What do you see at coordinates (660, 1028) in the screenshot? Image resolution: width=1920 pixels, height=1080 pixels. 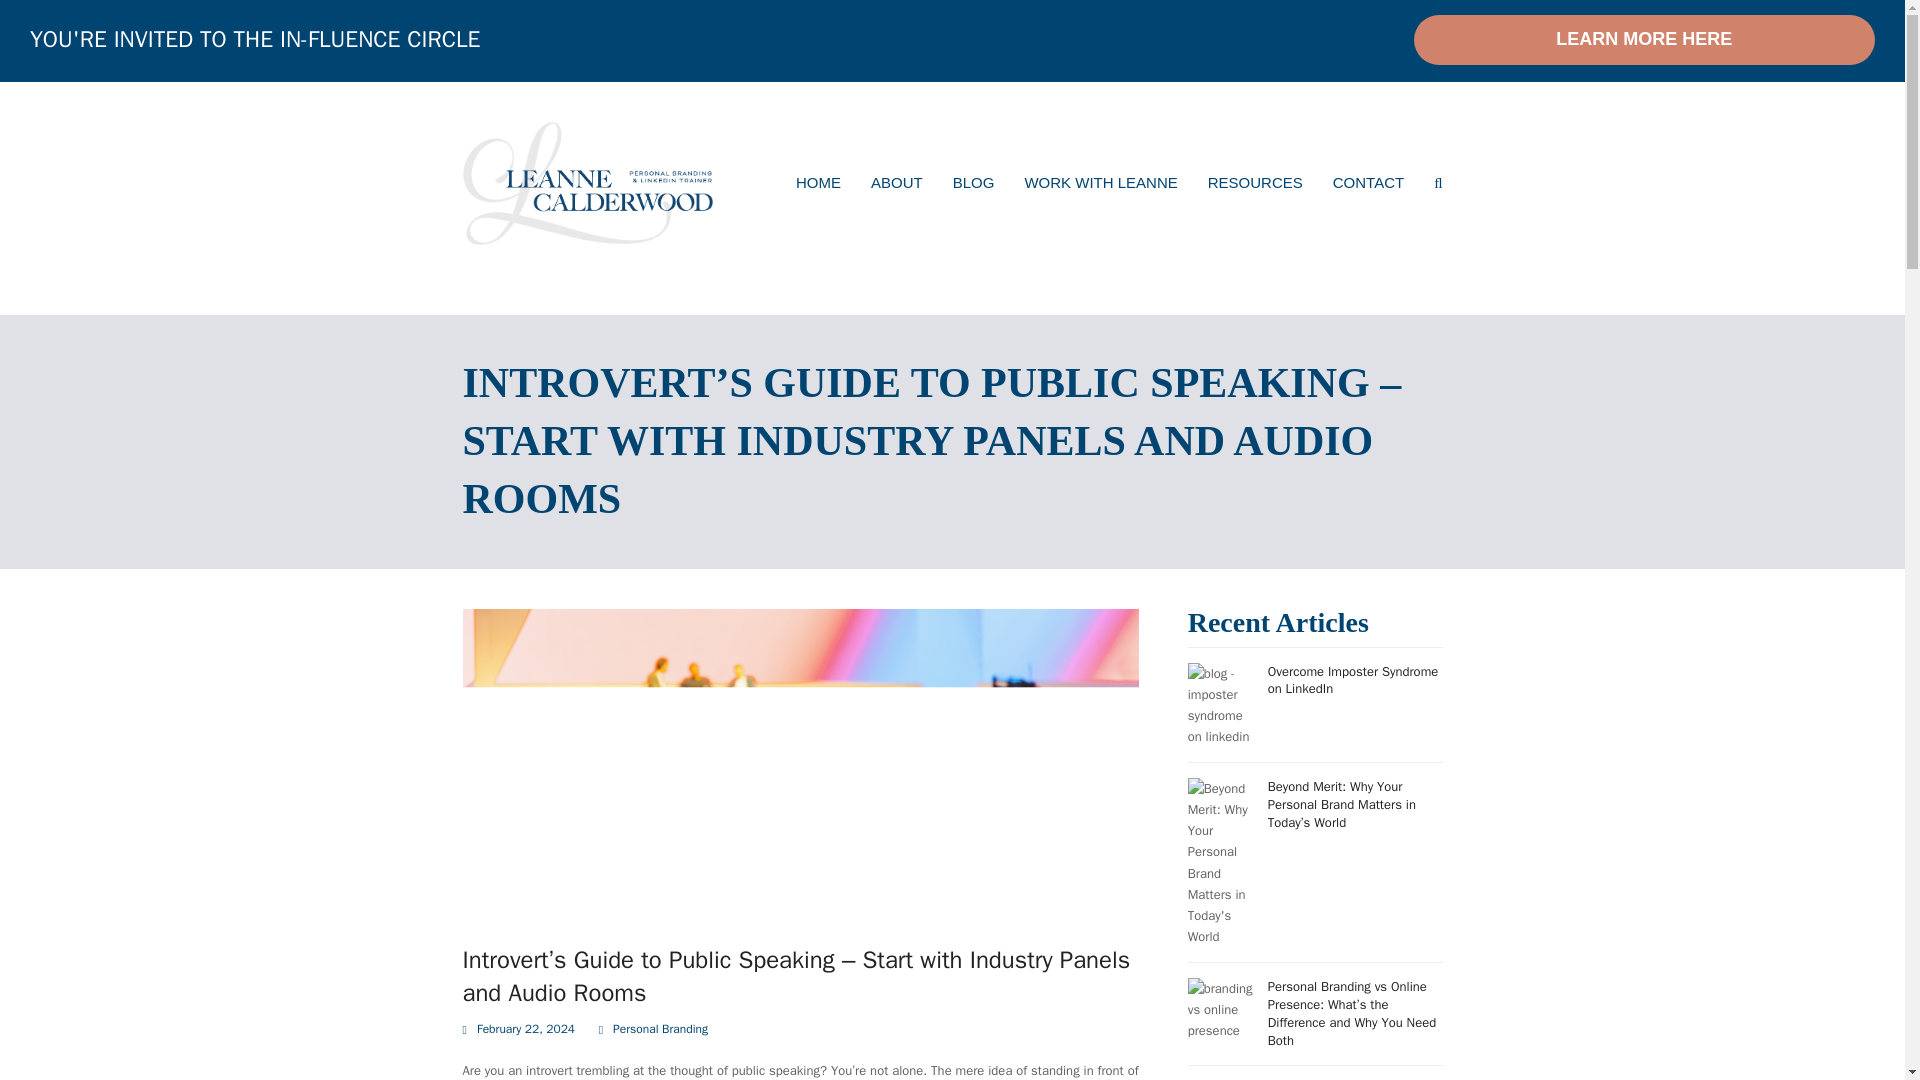 I see `Personal Branding` at bounding box center [660, 1028].